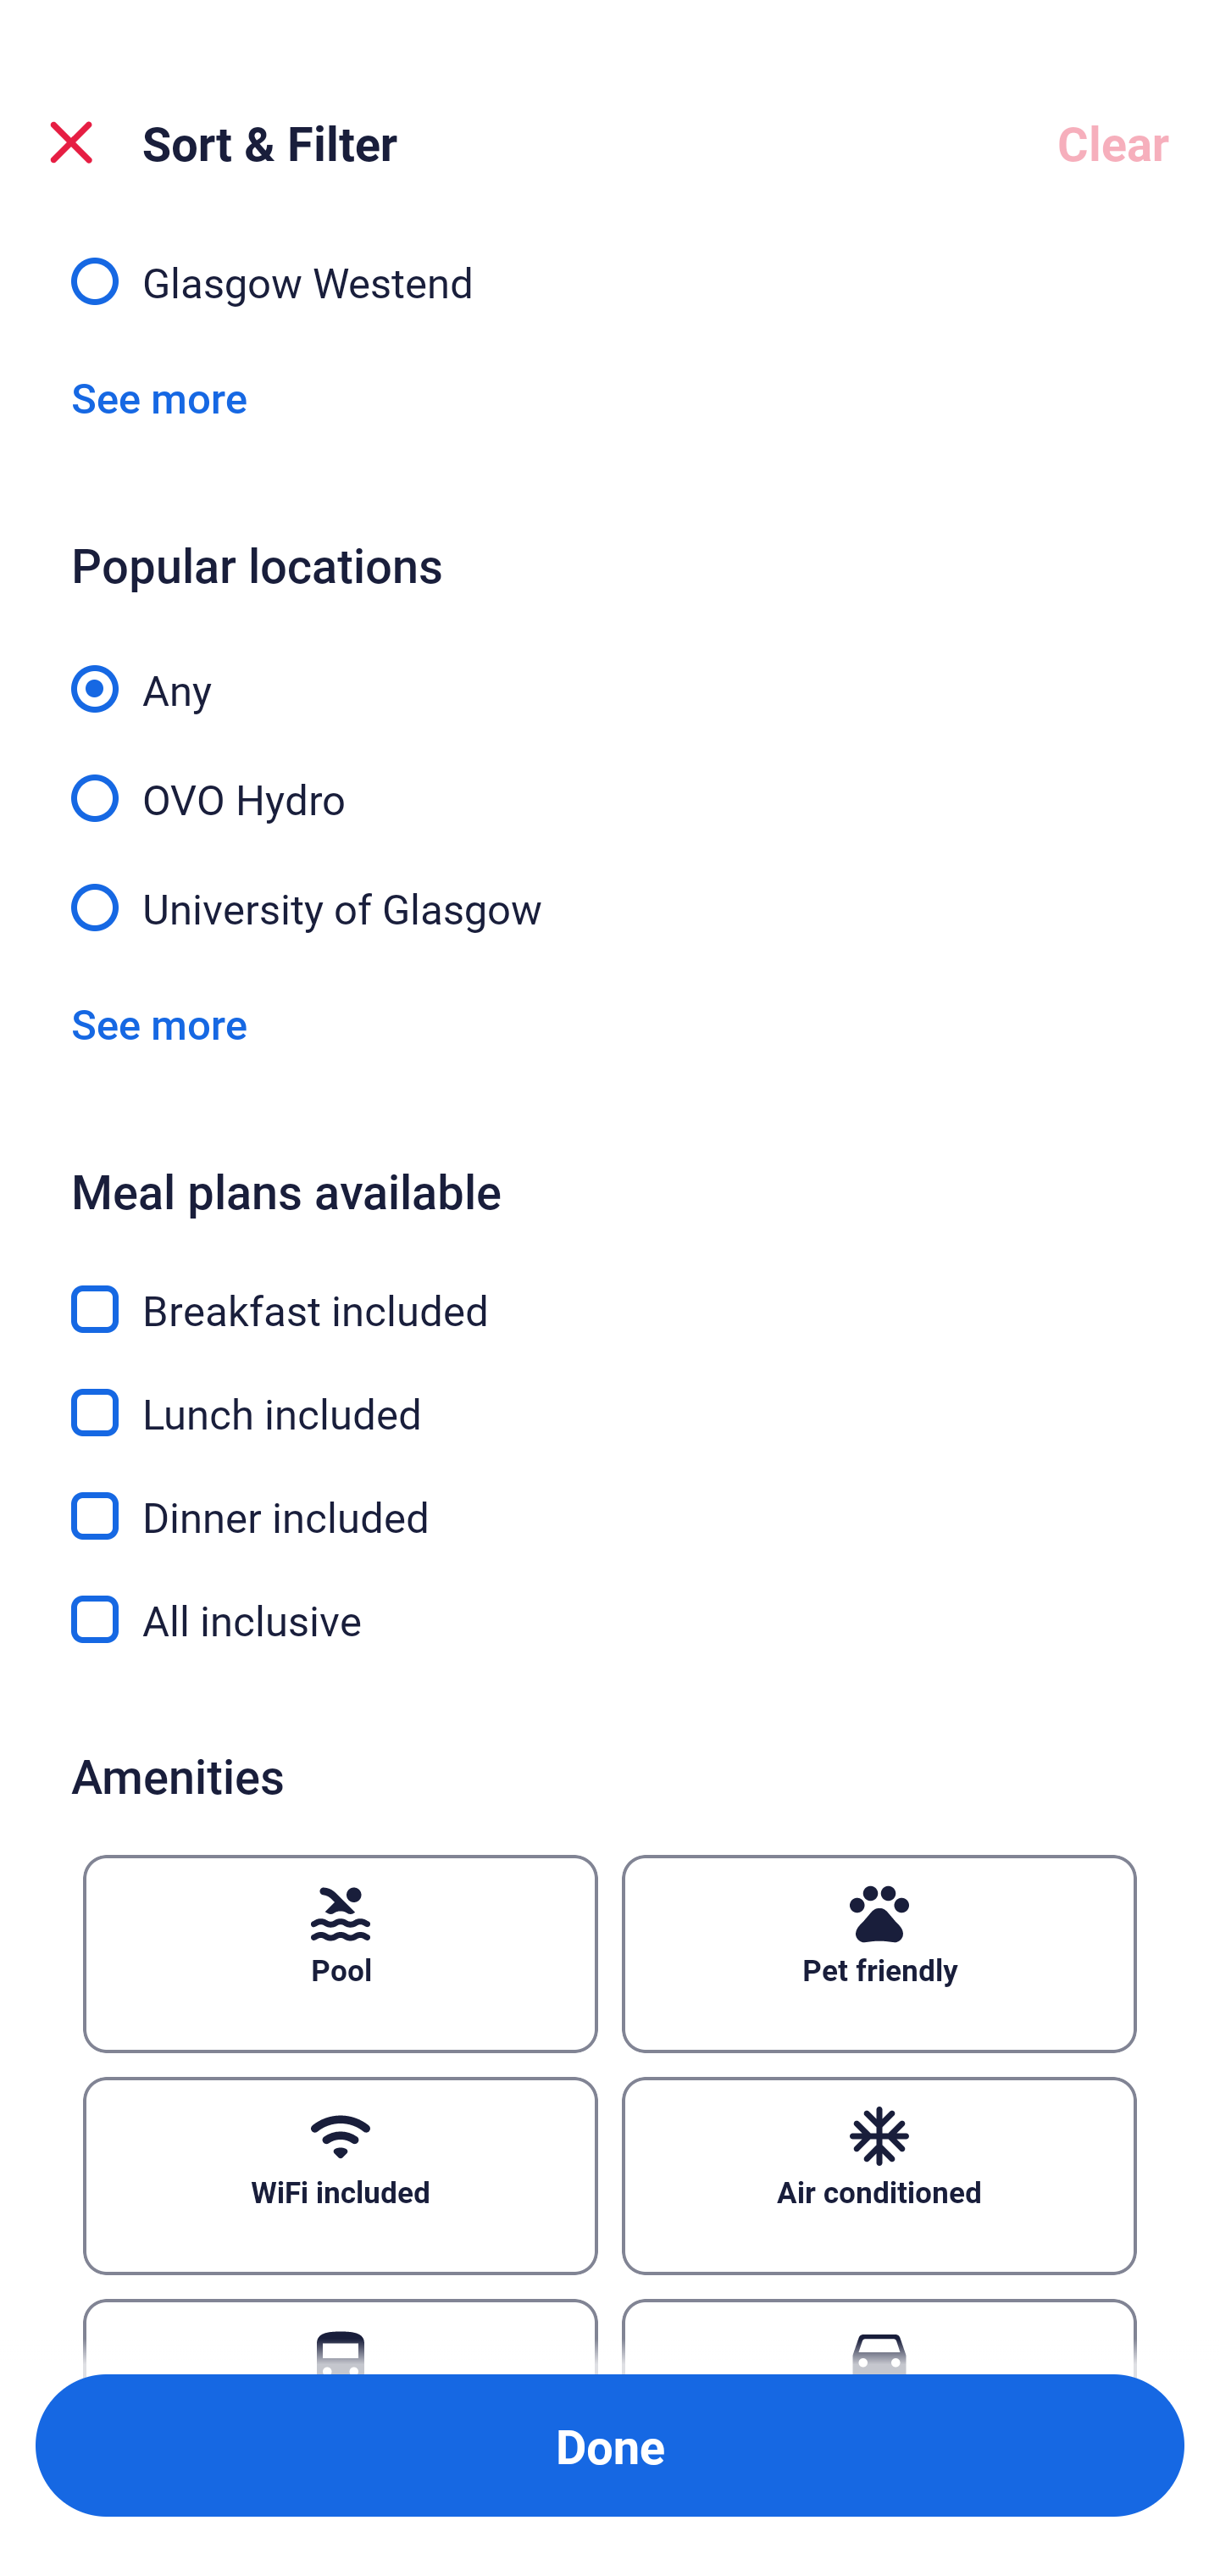 The height and width of the screenshot is (2576, 1220). What do you see at coordinates (610, 1393) in the screenshot?
I see `Lunch included, Lunch included` at bounding box center [610, 1393].